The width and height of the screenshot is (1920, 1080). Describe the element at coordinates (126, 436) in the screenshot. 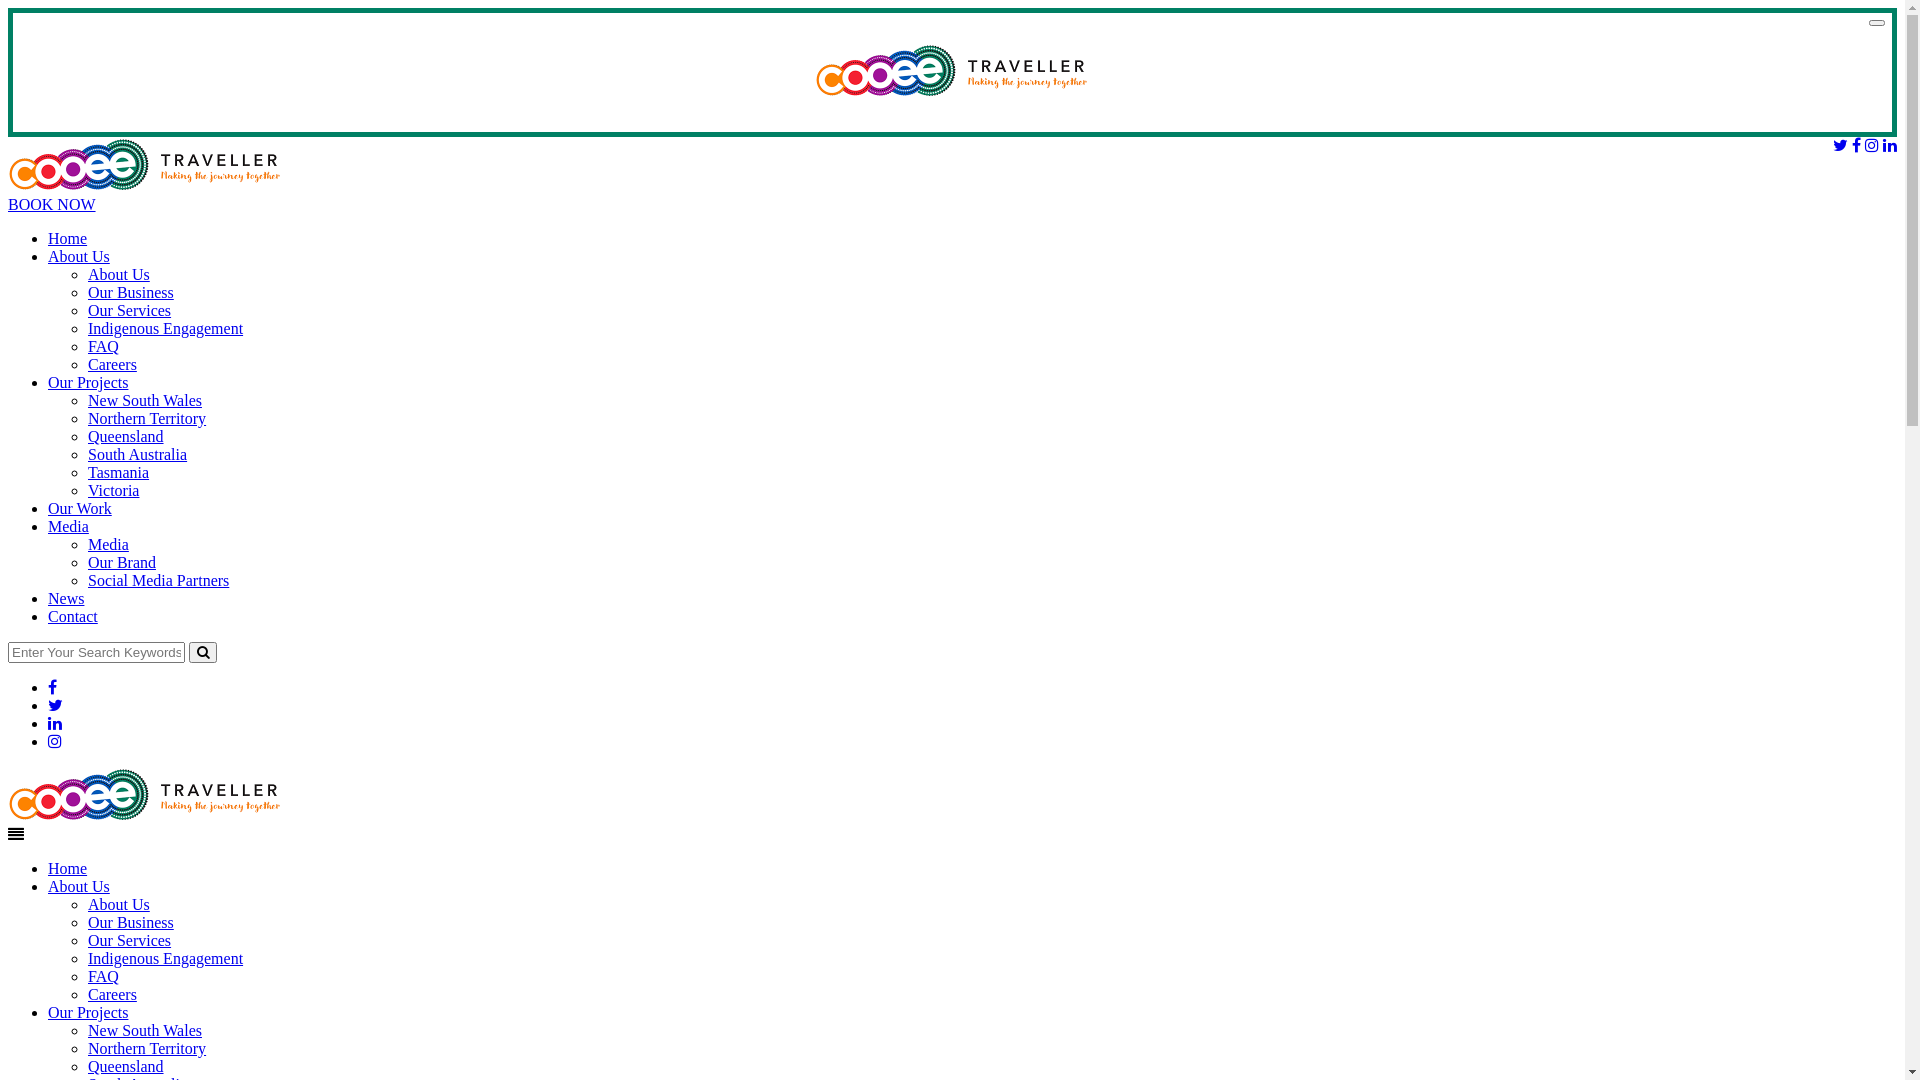

I see `Queensland` at that location.